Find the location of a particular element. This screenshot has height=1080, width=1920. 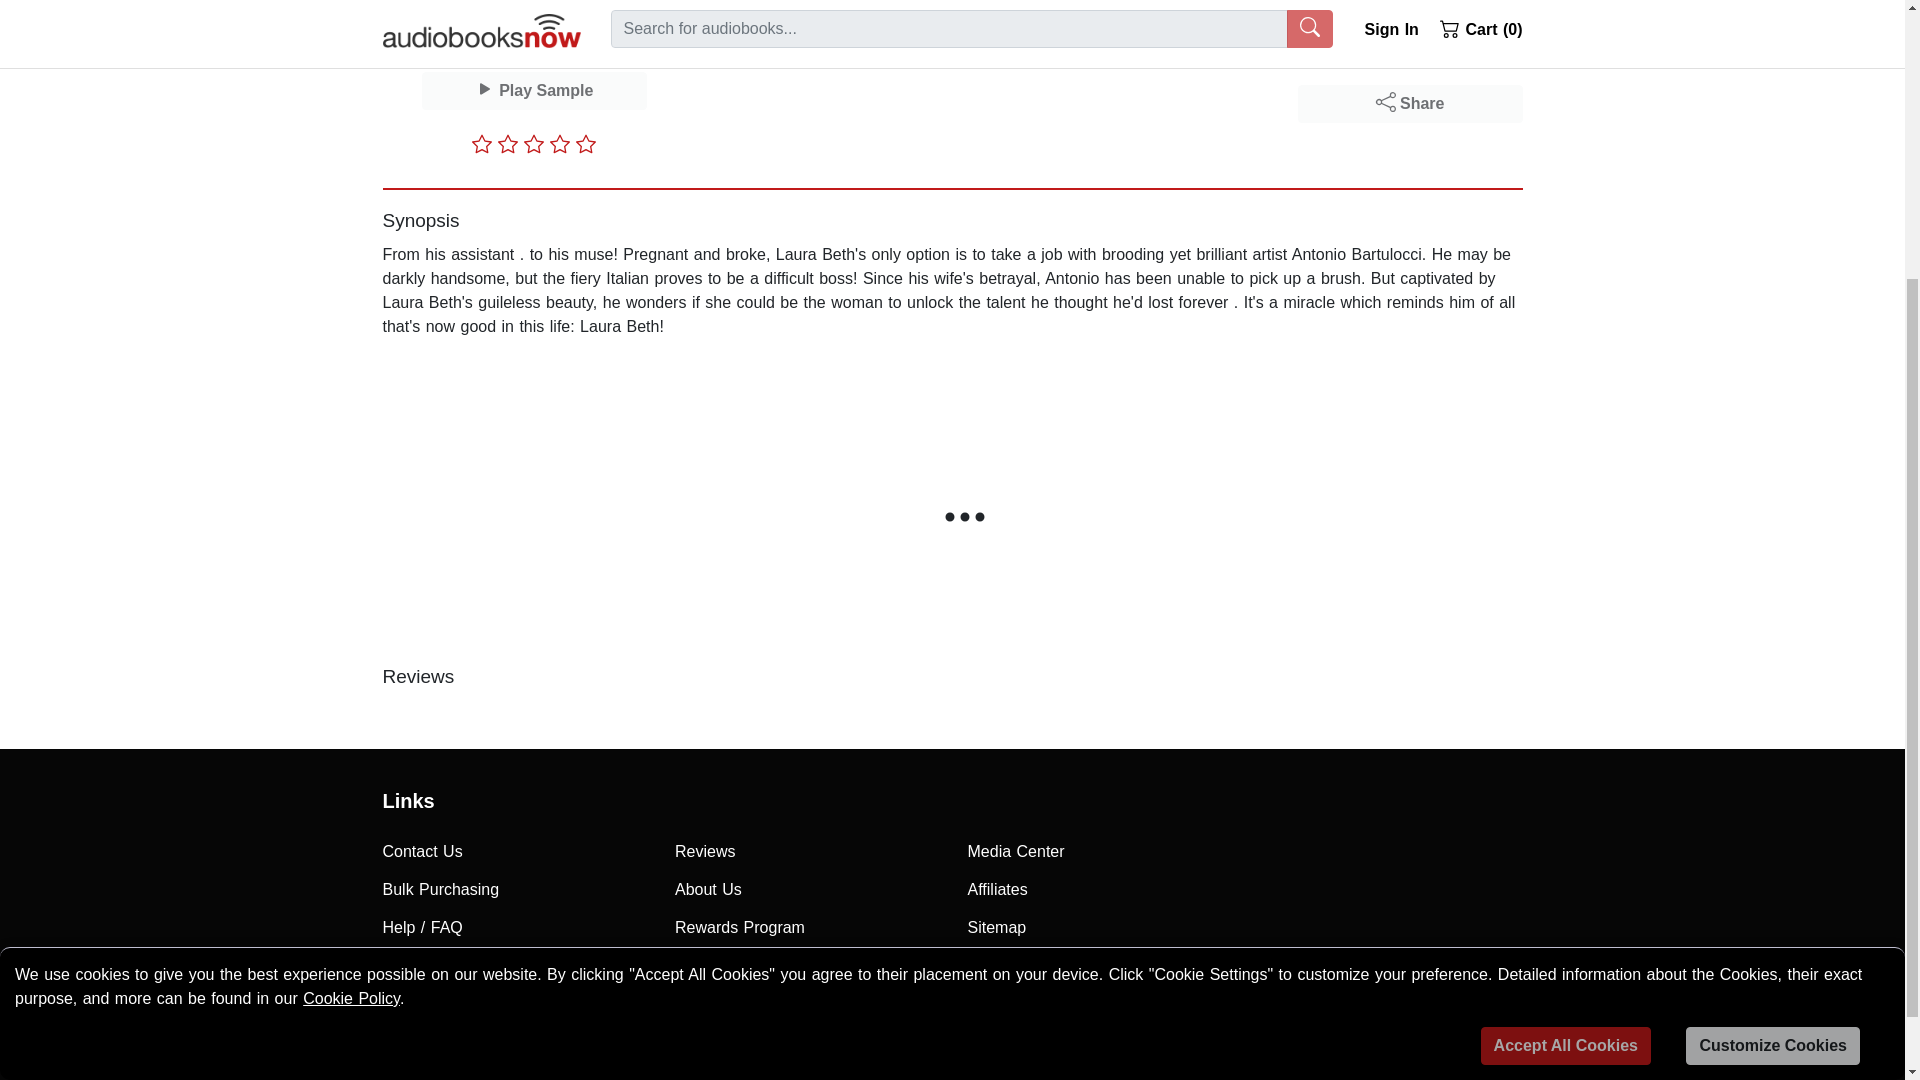

Share is located at coordinates (1410, 104).